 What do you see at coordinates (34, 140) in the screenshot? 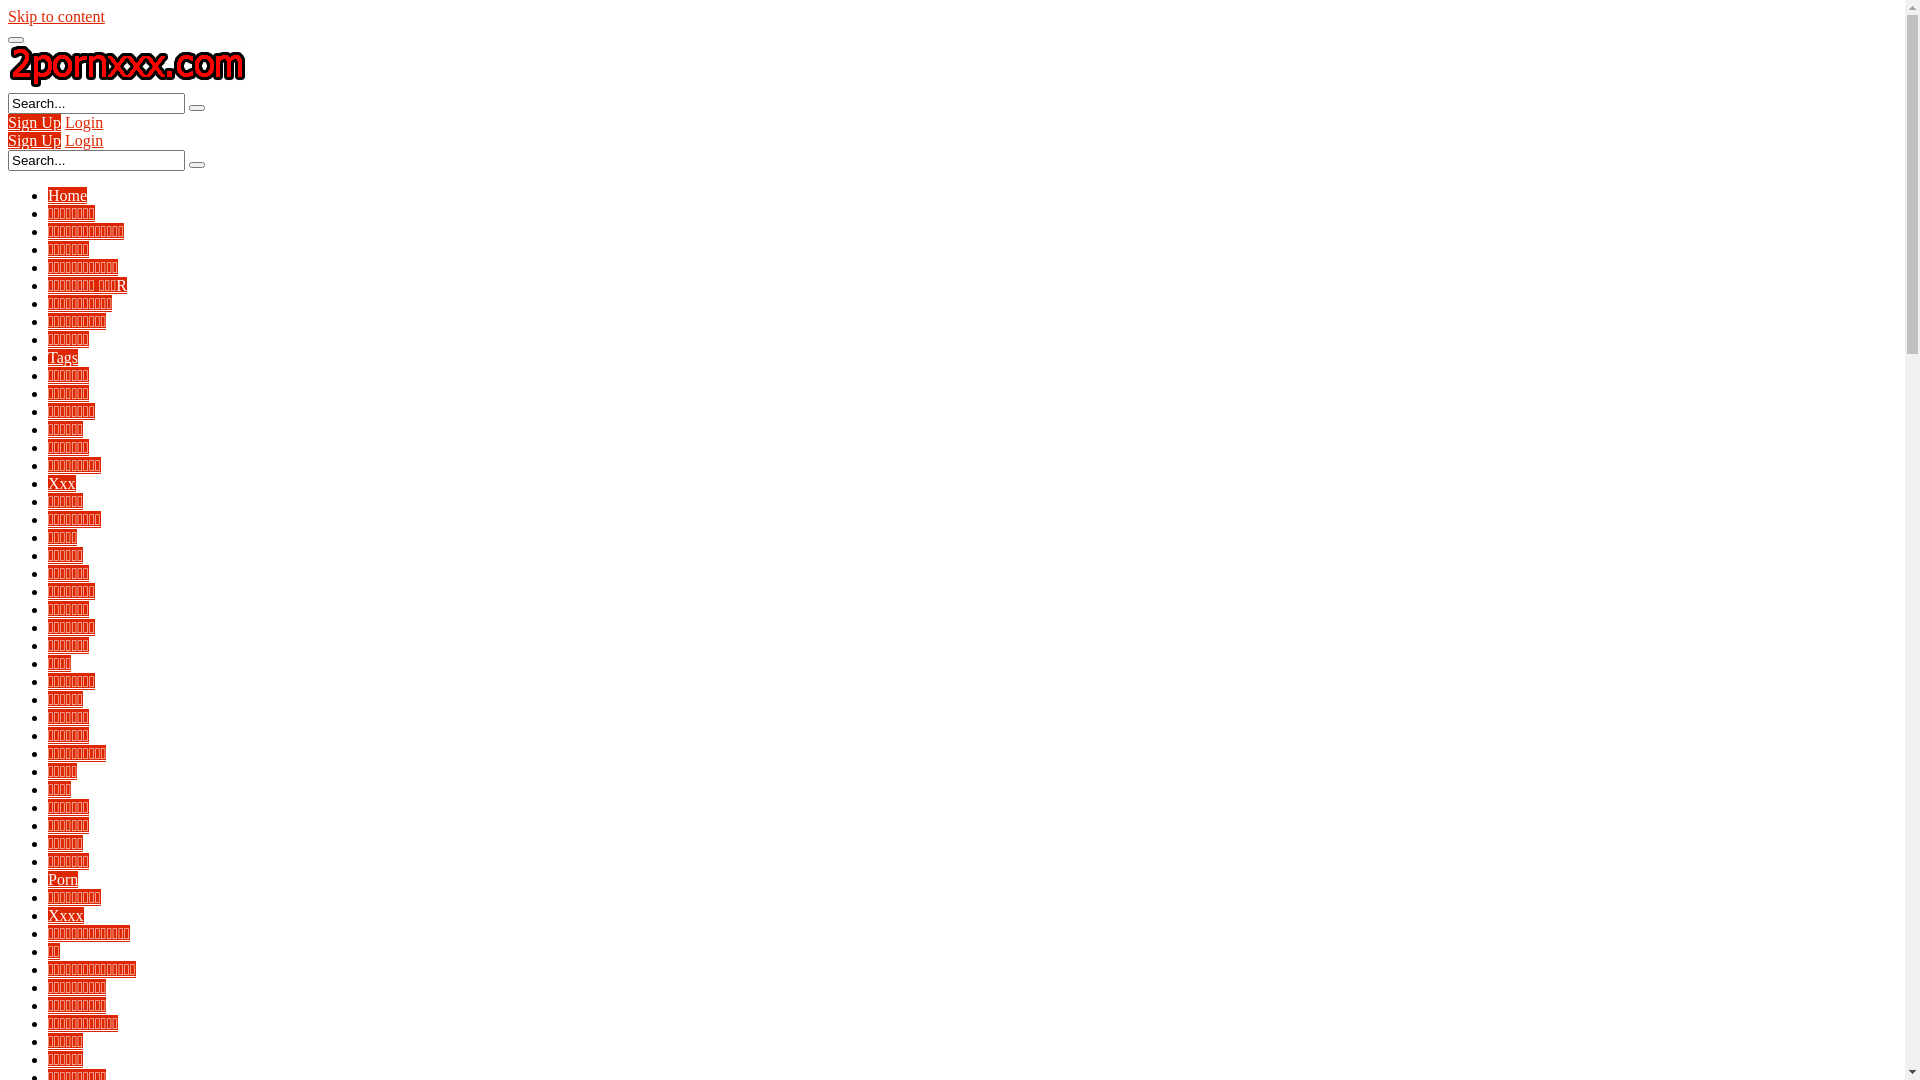
I see `Sign Up` at bounding box center [34, 140].